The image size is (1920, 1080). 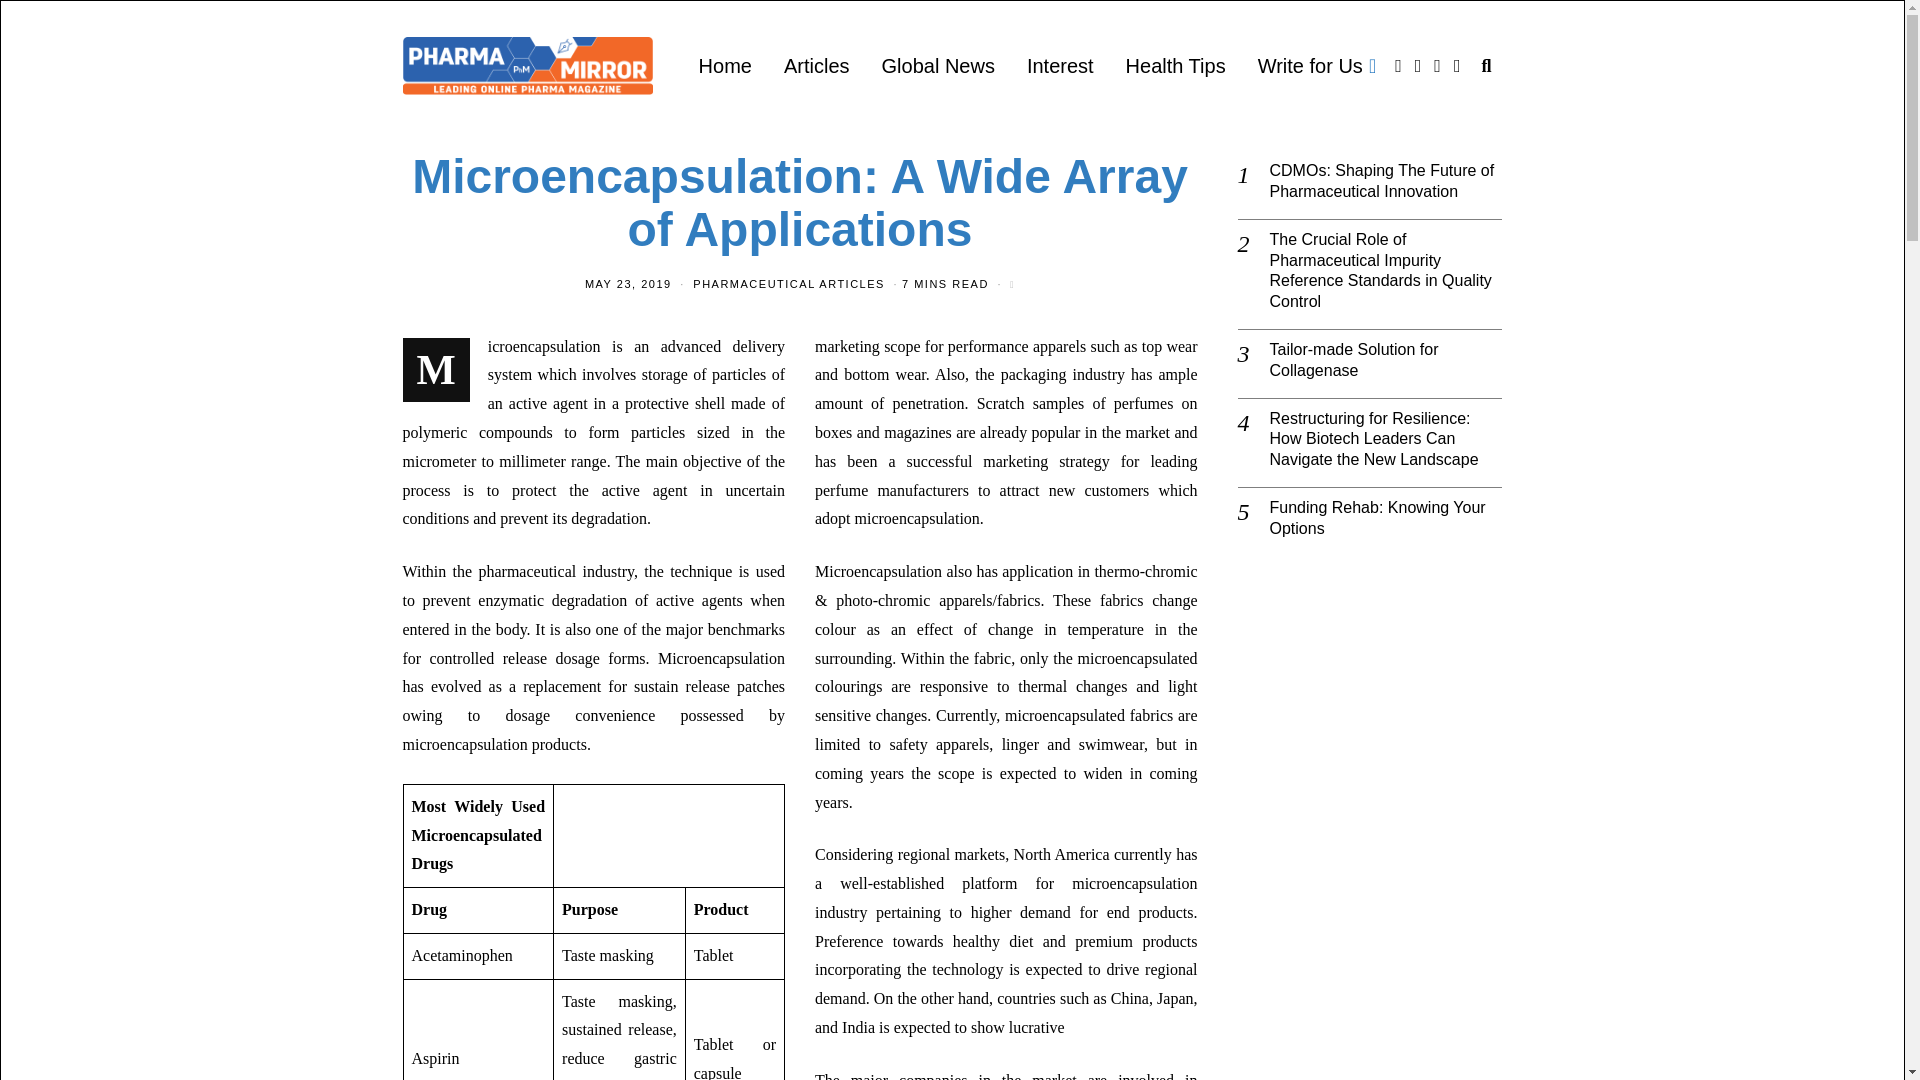 What do you see at coordinates (1386, 182) in the screenshot?
I see `CDMOs: Shaping The Future of Pharmaceutical Innovation` at bounding box center [1386, 182].